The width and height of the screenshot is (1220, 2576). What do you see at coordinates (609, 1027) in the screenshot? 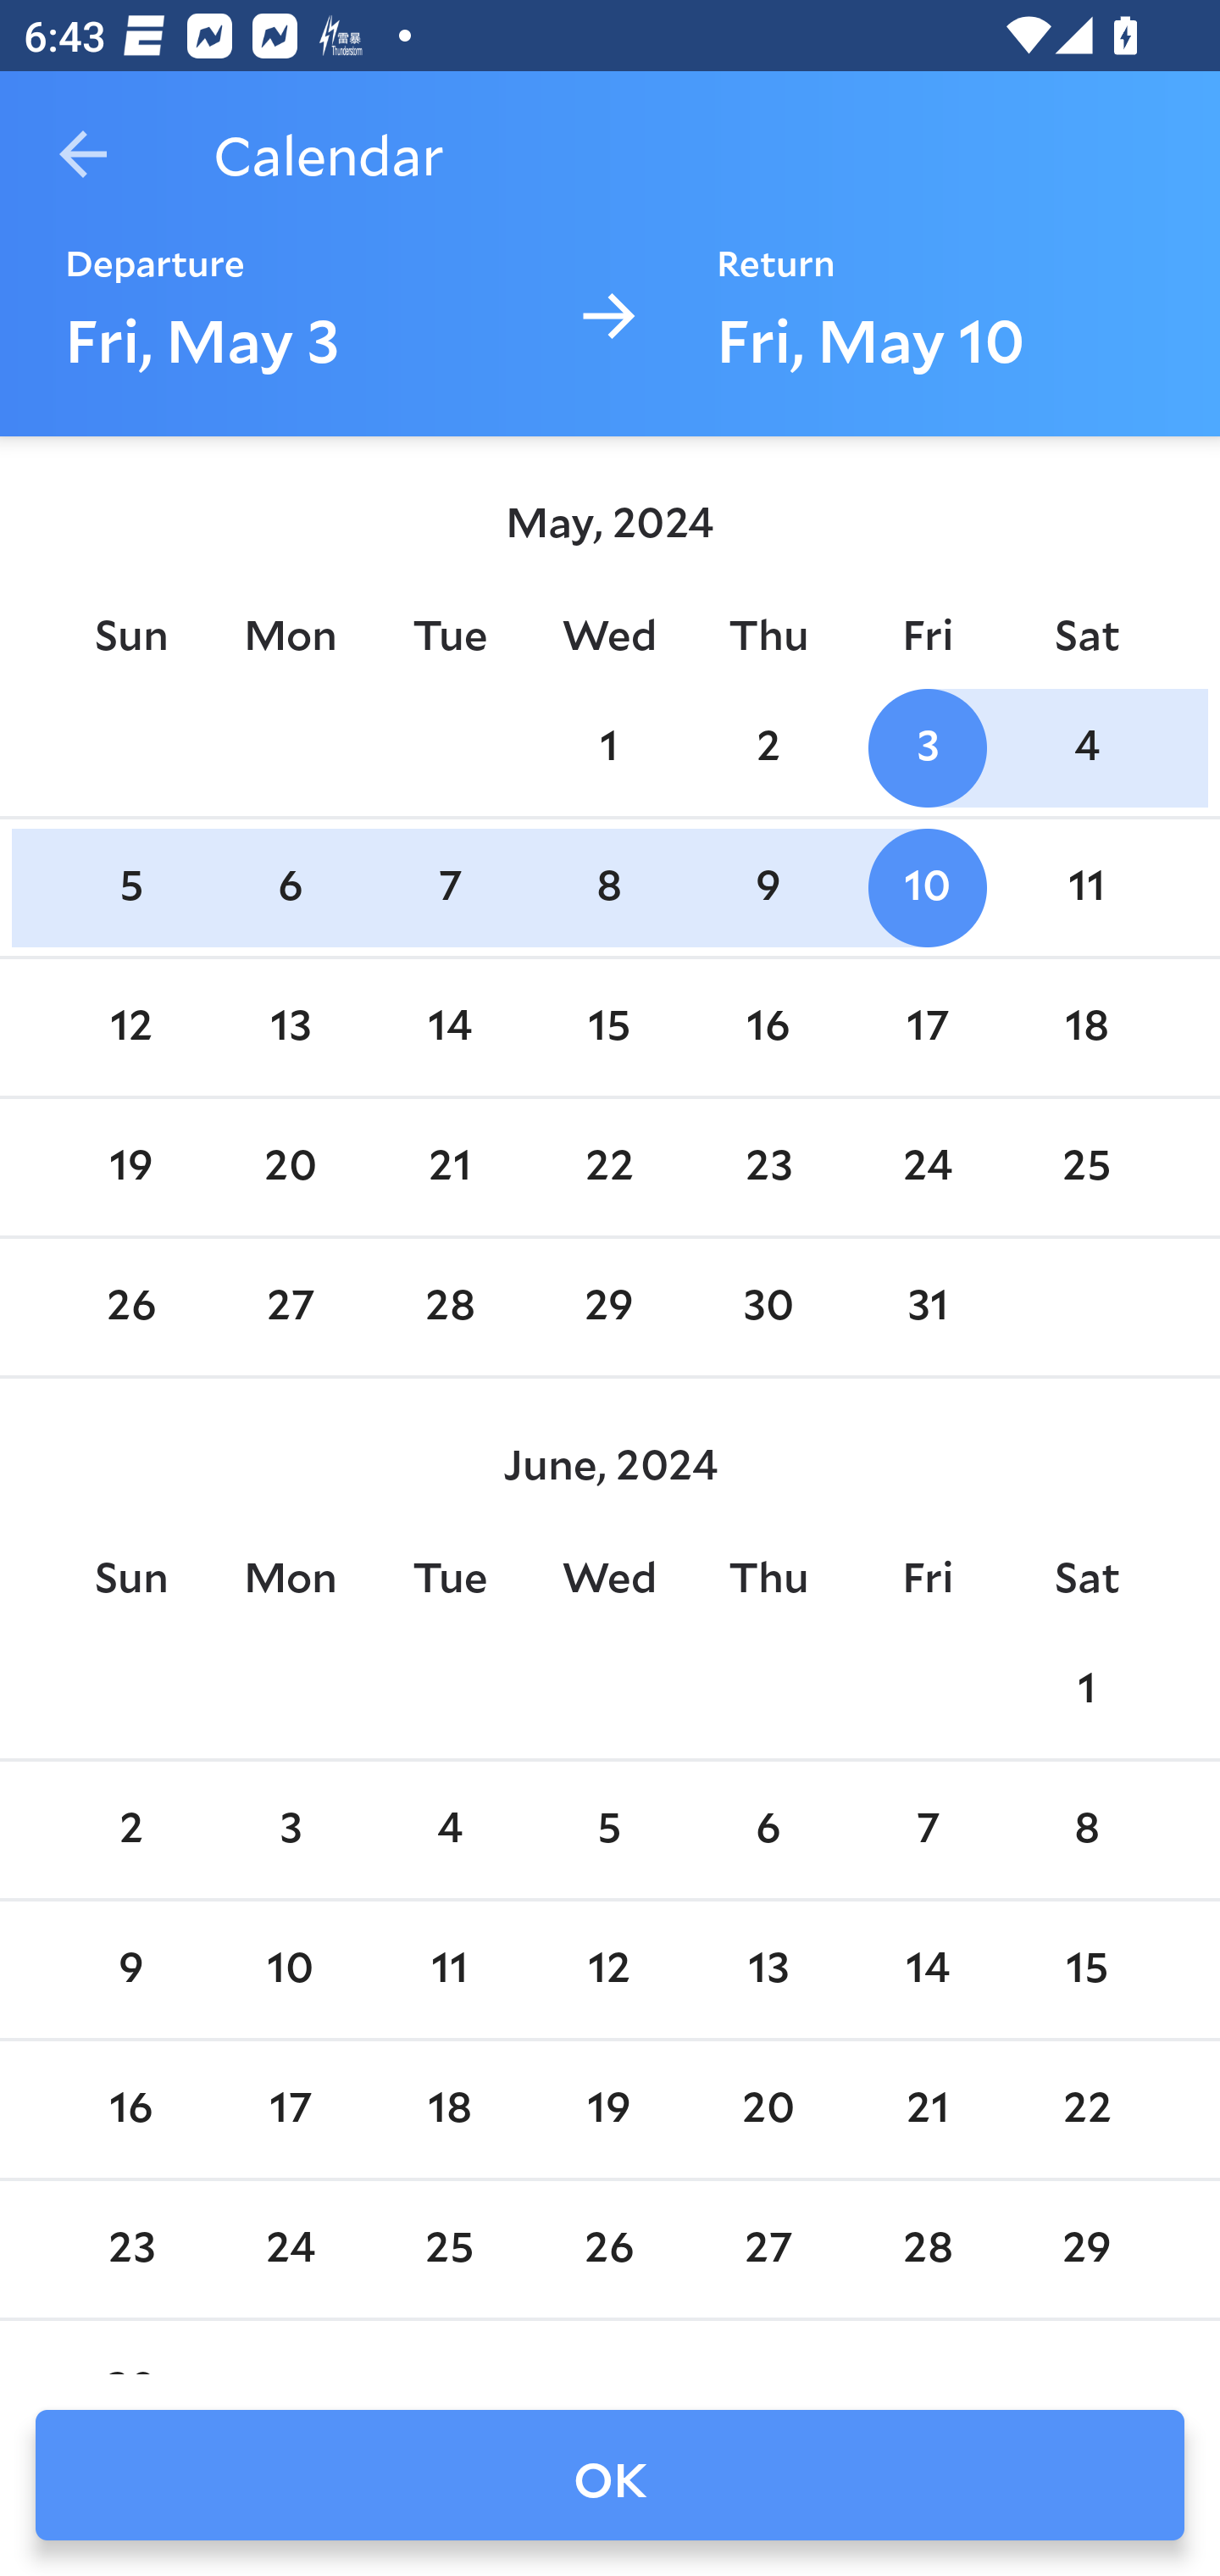
I see `15` at bounding box center [609, 1027].